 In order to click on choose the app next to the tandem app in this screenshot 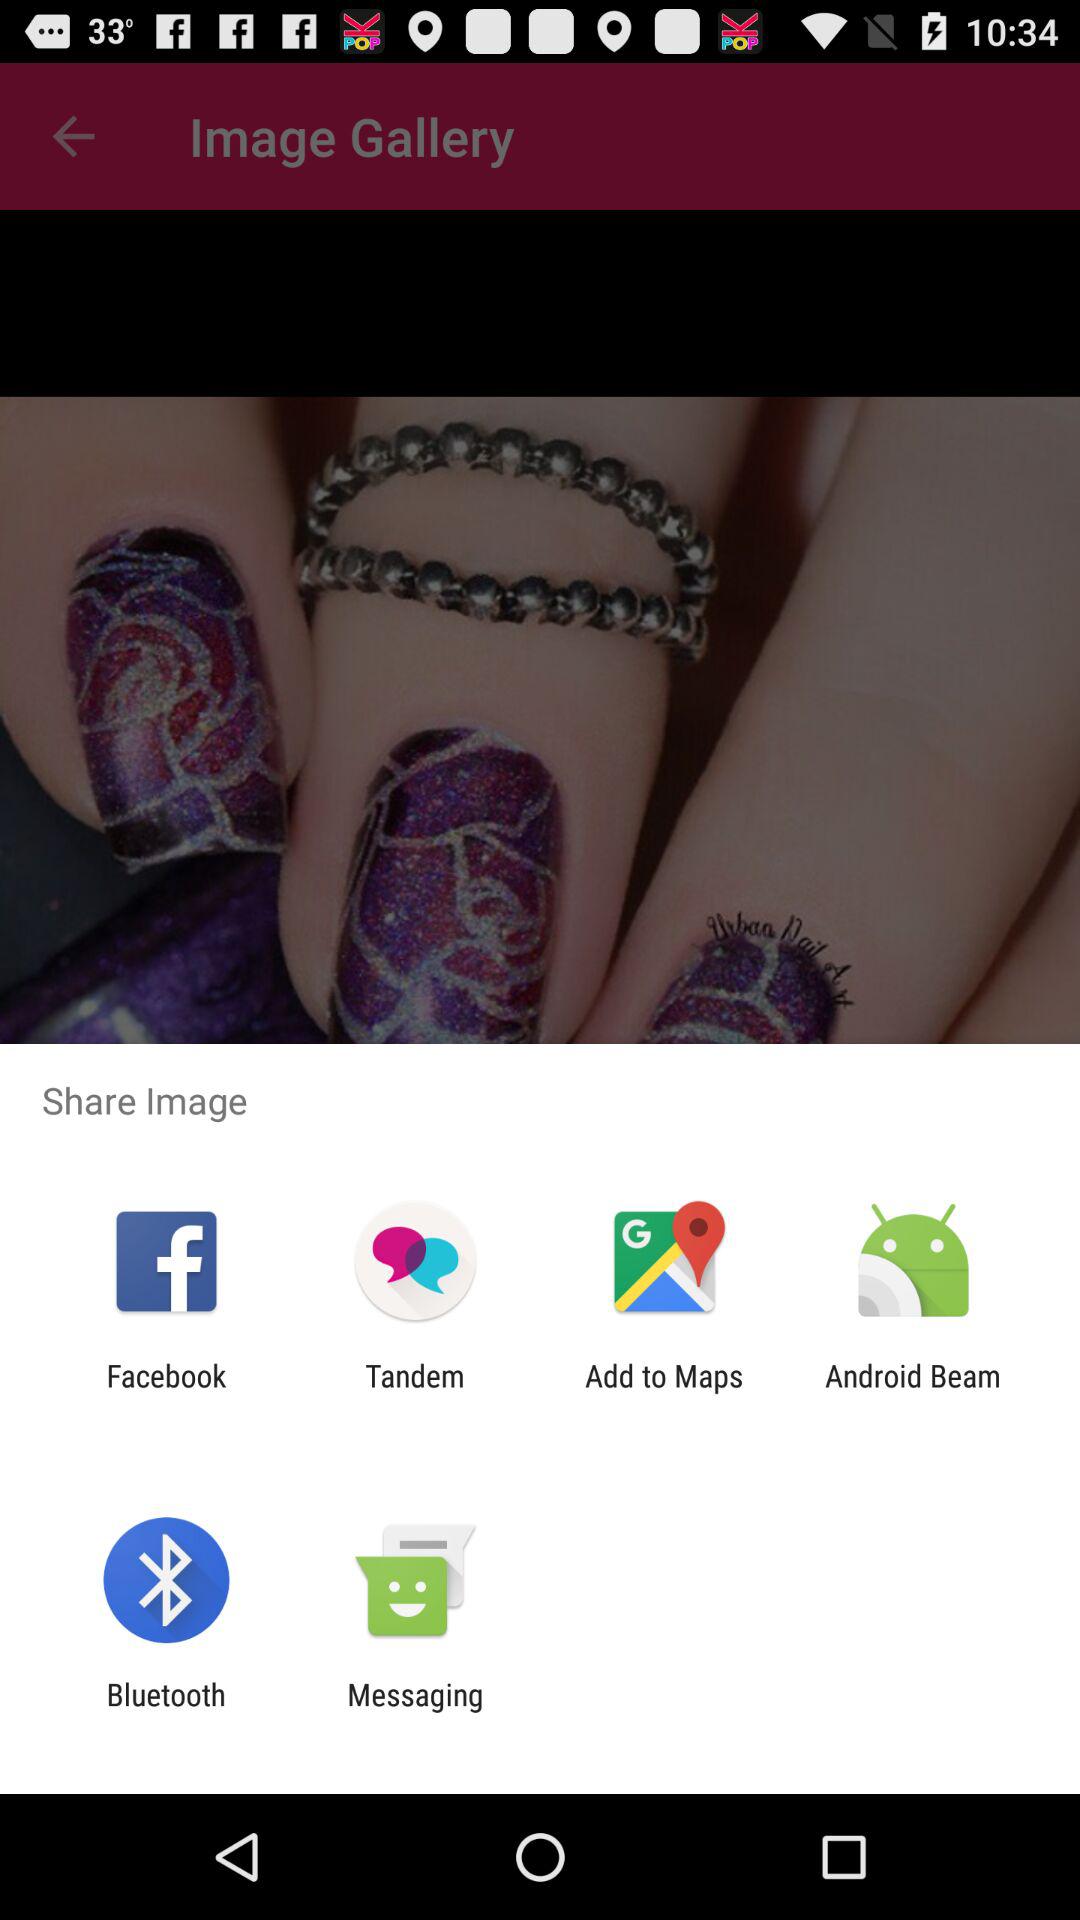, I will do `click(664, 1393)`.